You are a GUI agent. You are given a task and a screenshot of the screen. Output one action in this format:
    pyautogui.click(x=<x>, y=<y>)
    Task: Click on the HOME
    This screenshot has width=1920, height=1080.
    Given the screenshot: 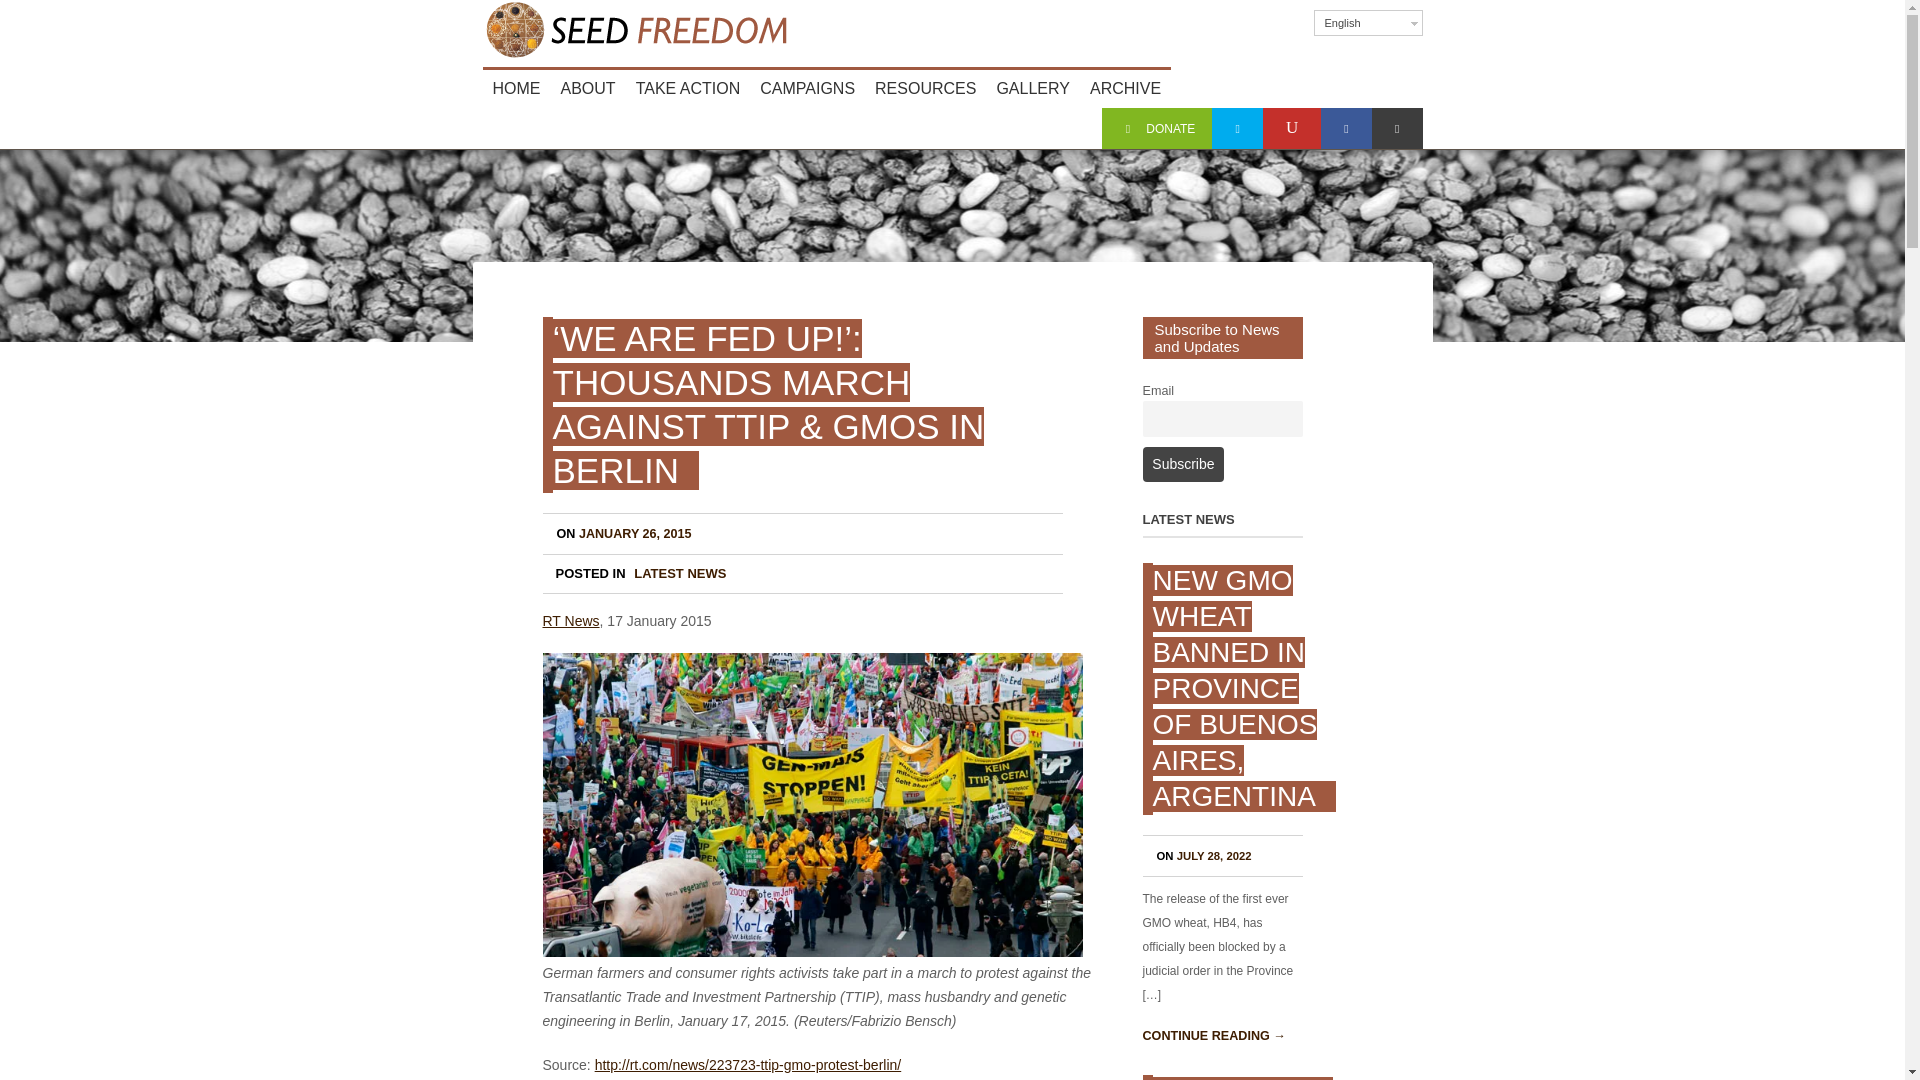 What is the action you would take?
    pyautogui.click(x=515, y=89)
    